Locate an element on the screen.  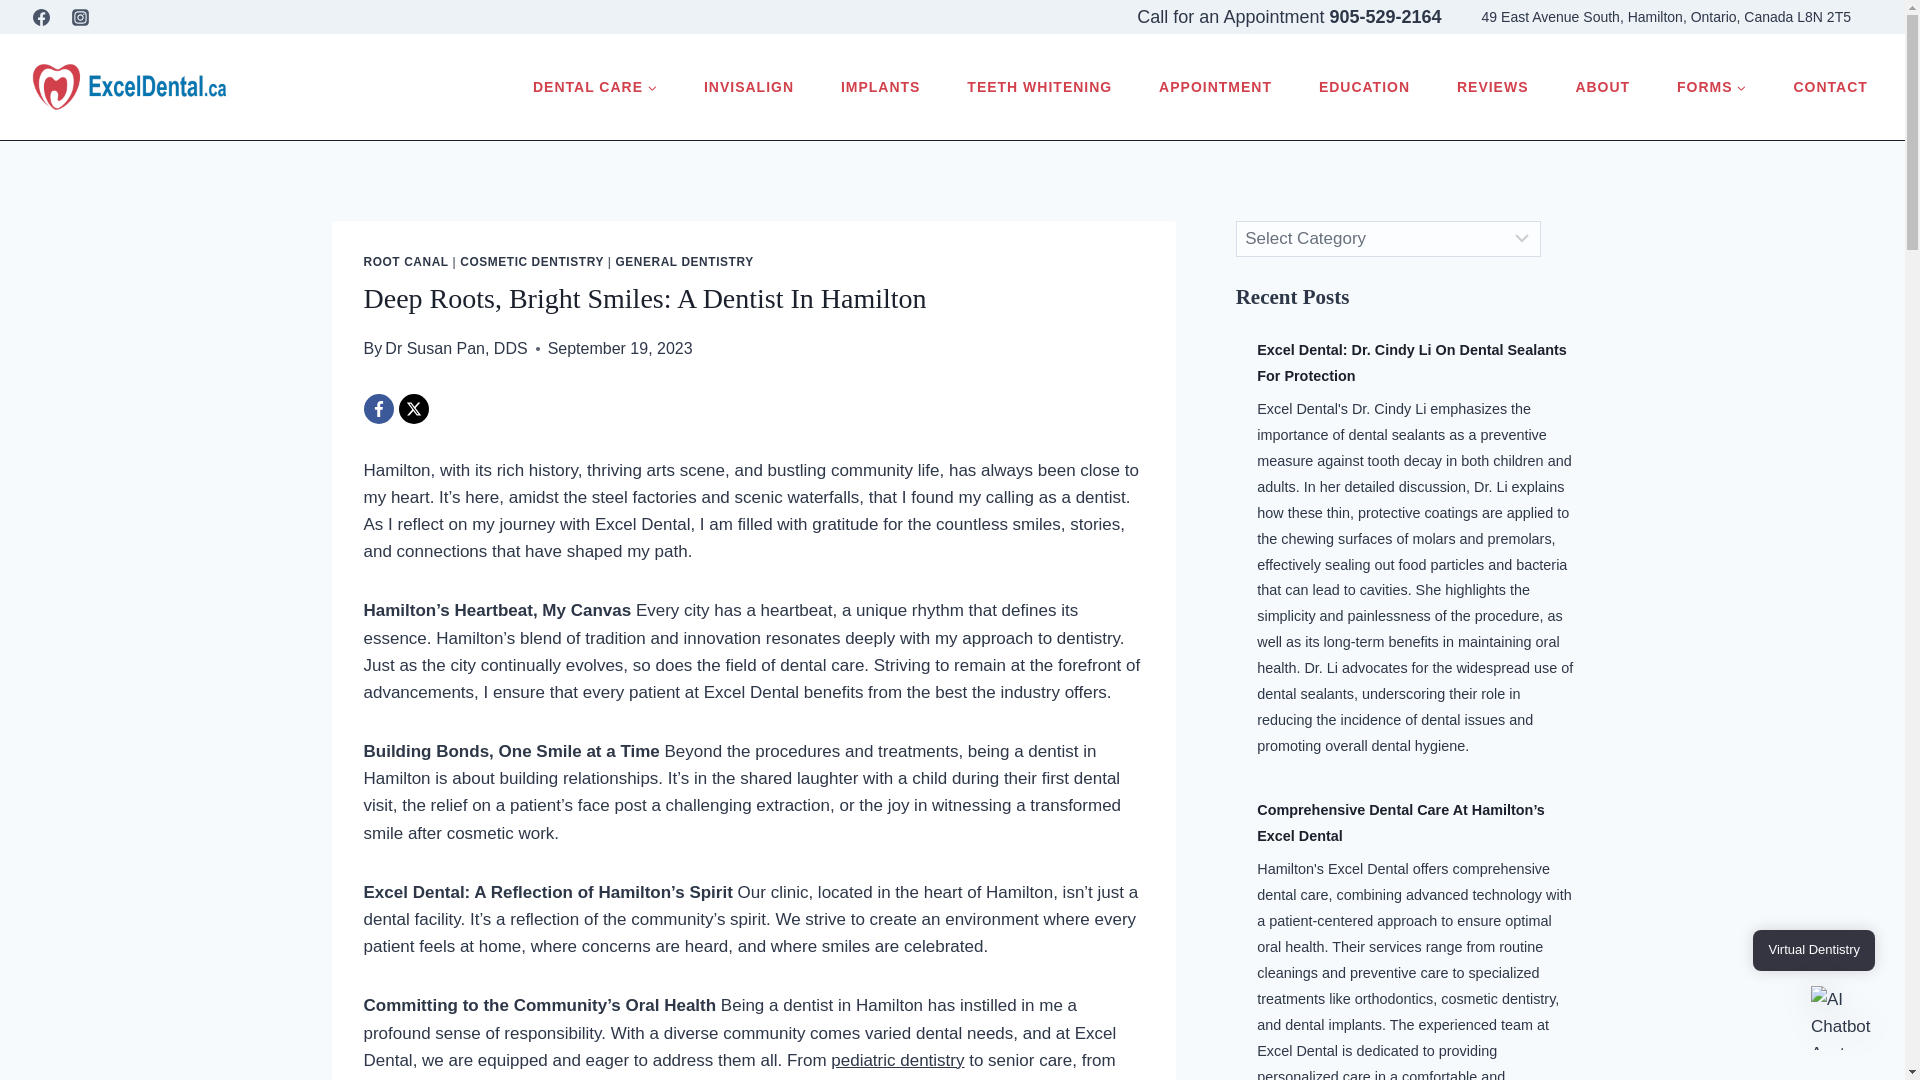
49 East Avenue South, Hamilton, Ontario, Canada L8N 2T5 is located at coordinates (1666, 16).